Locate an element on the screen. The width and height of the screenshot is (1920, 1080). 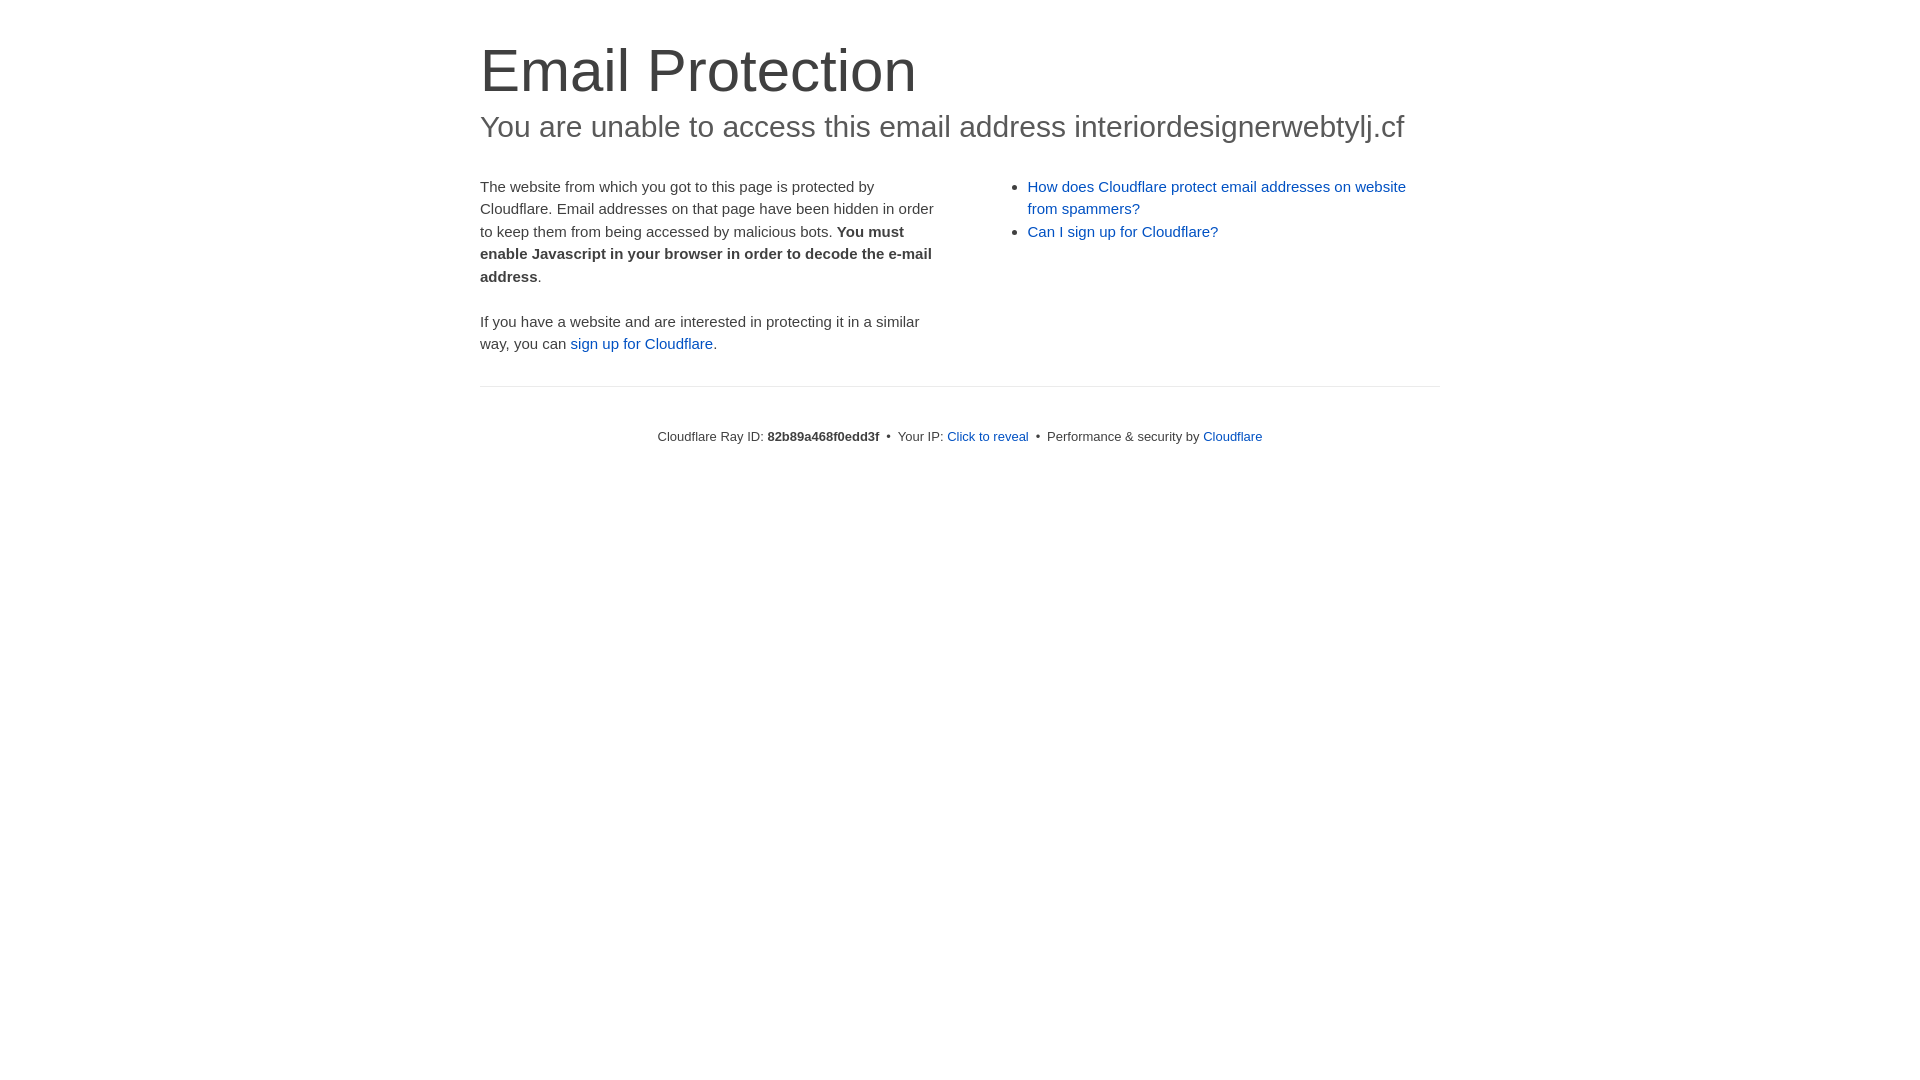
Cloudflare is located at coordinates (1232, 436).